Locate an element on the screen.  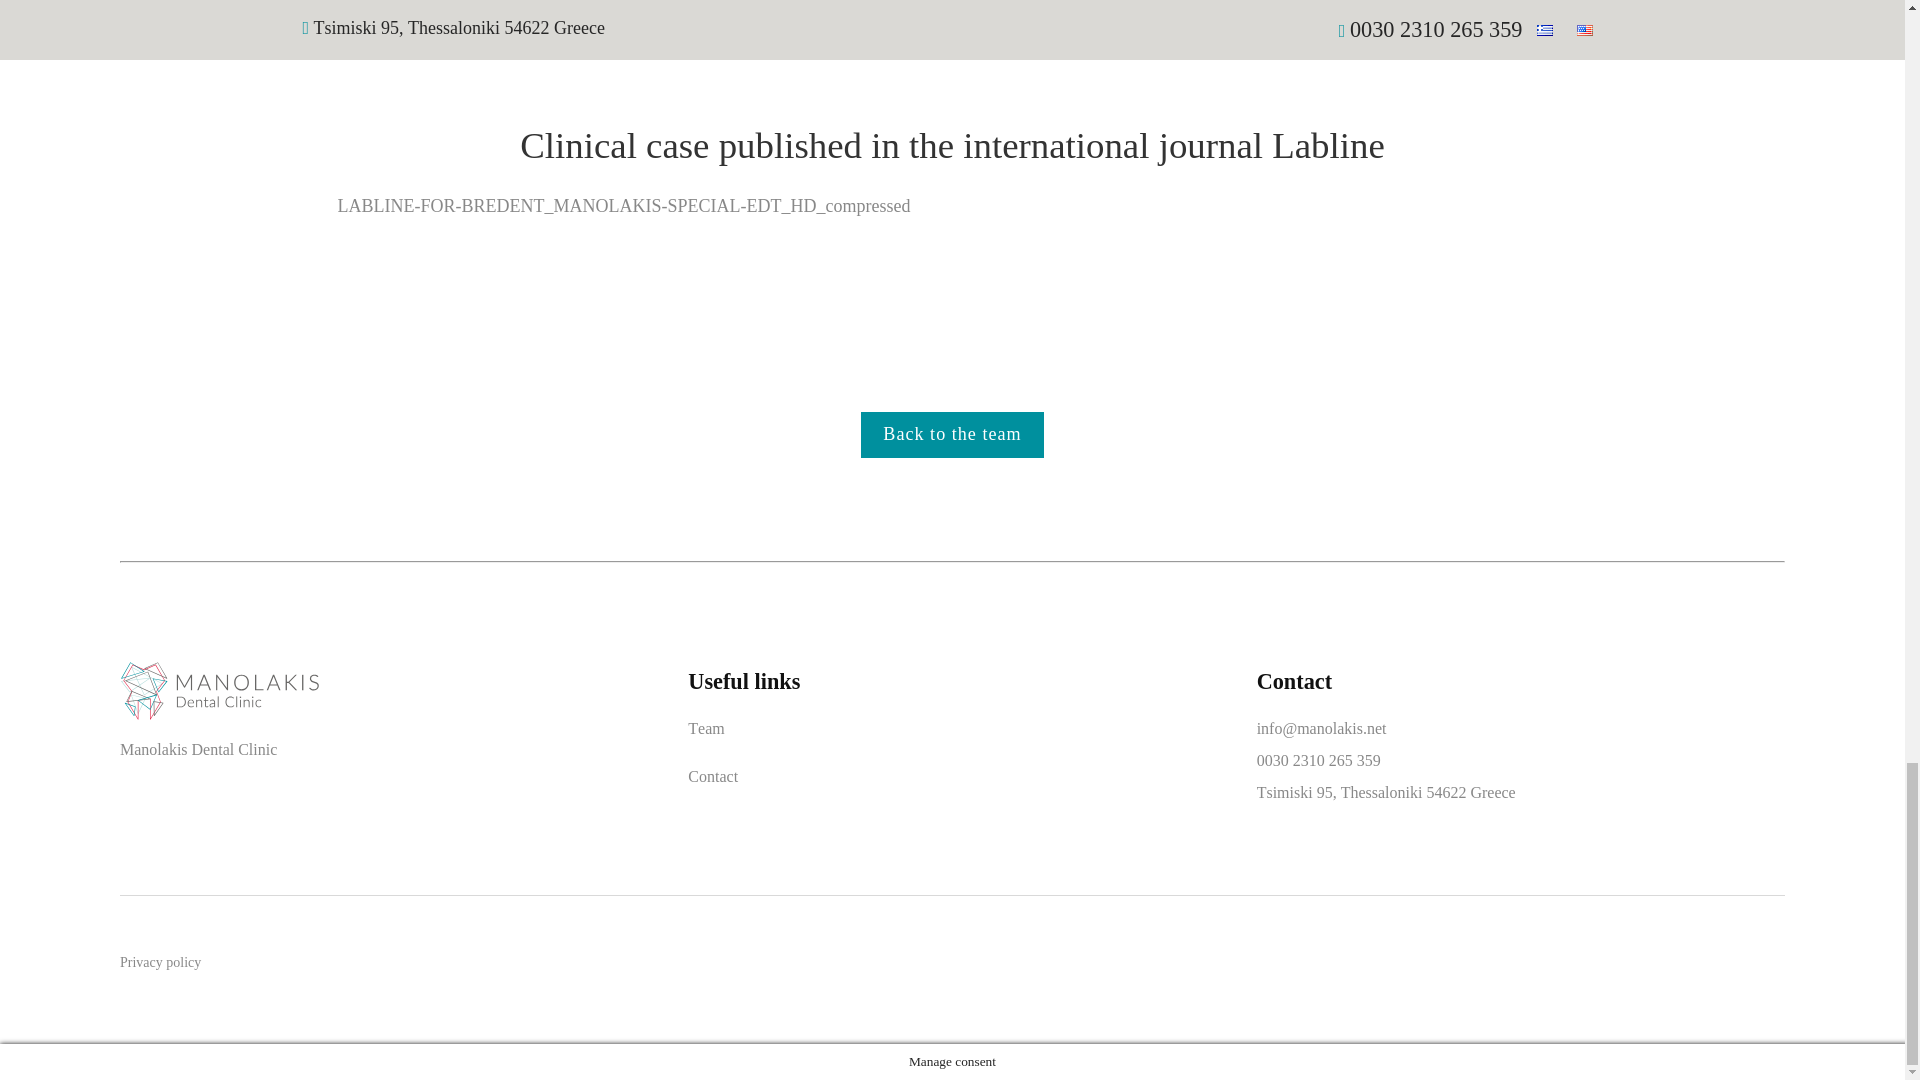
Privacy policy is located at coordinates (160, 962).